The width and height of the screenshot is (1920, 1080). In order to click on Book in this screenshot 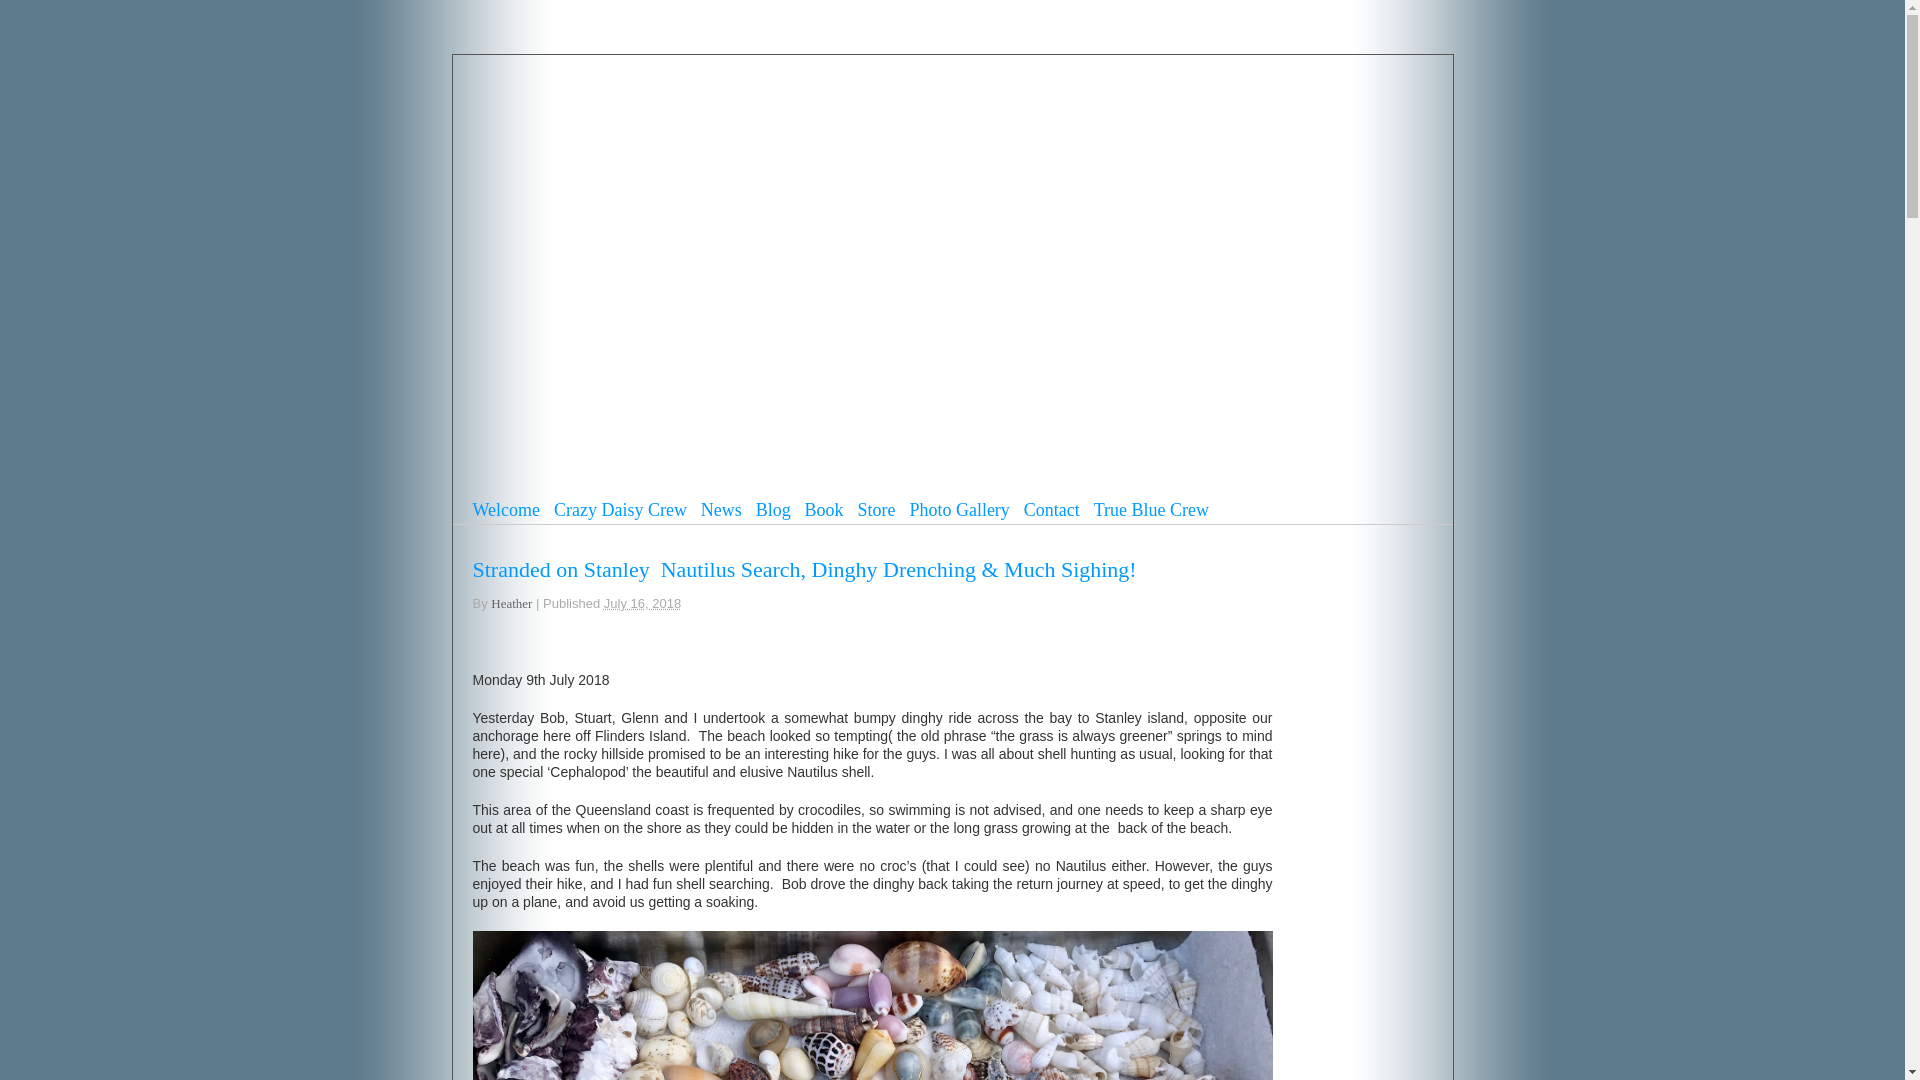, I will do `click(824, 512)`.